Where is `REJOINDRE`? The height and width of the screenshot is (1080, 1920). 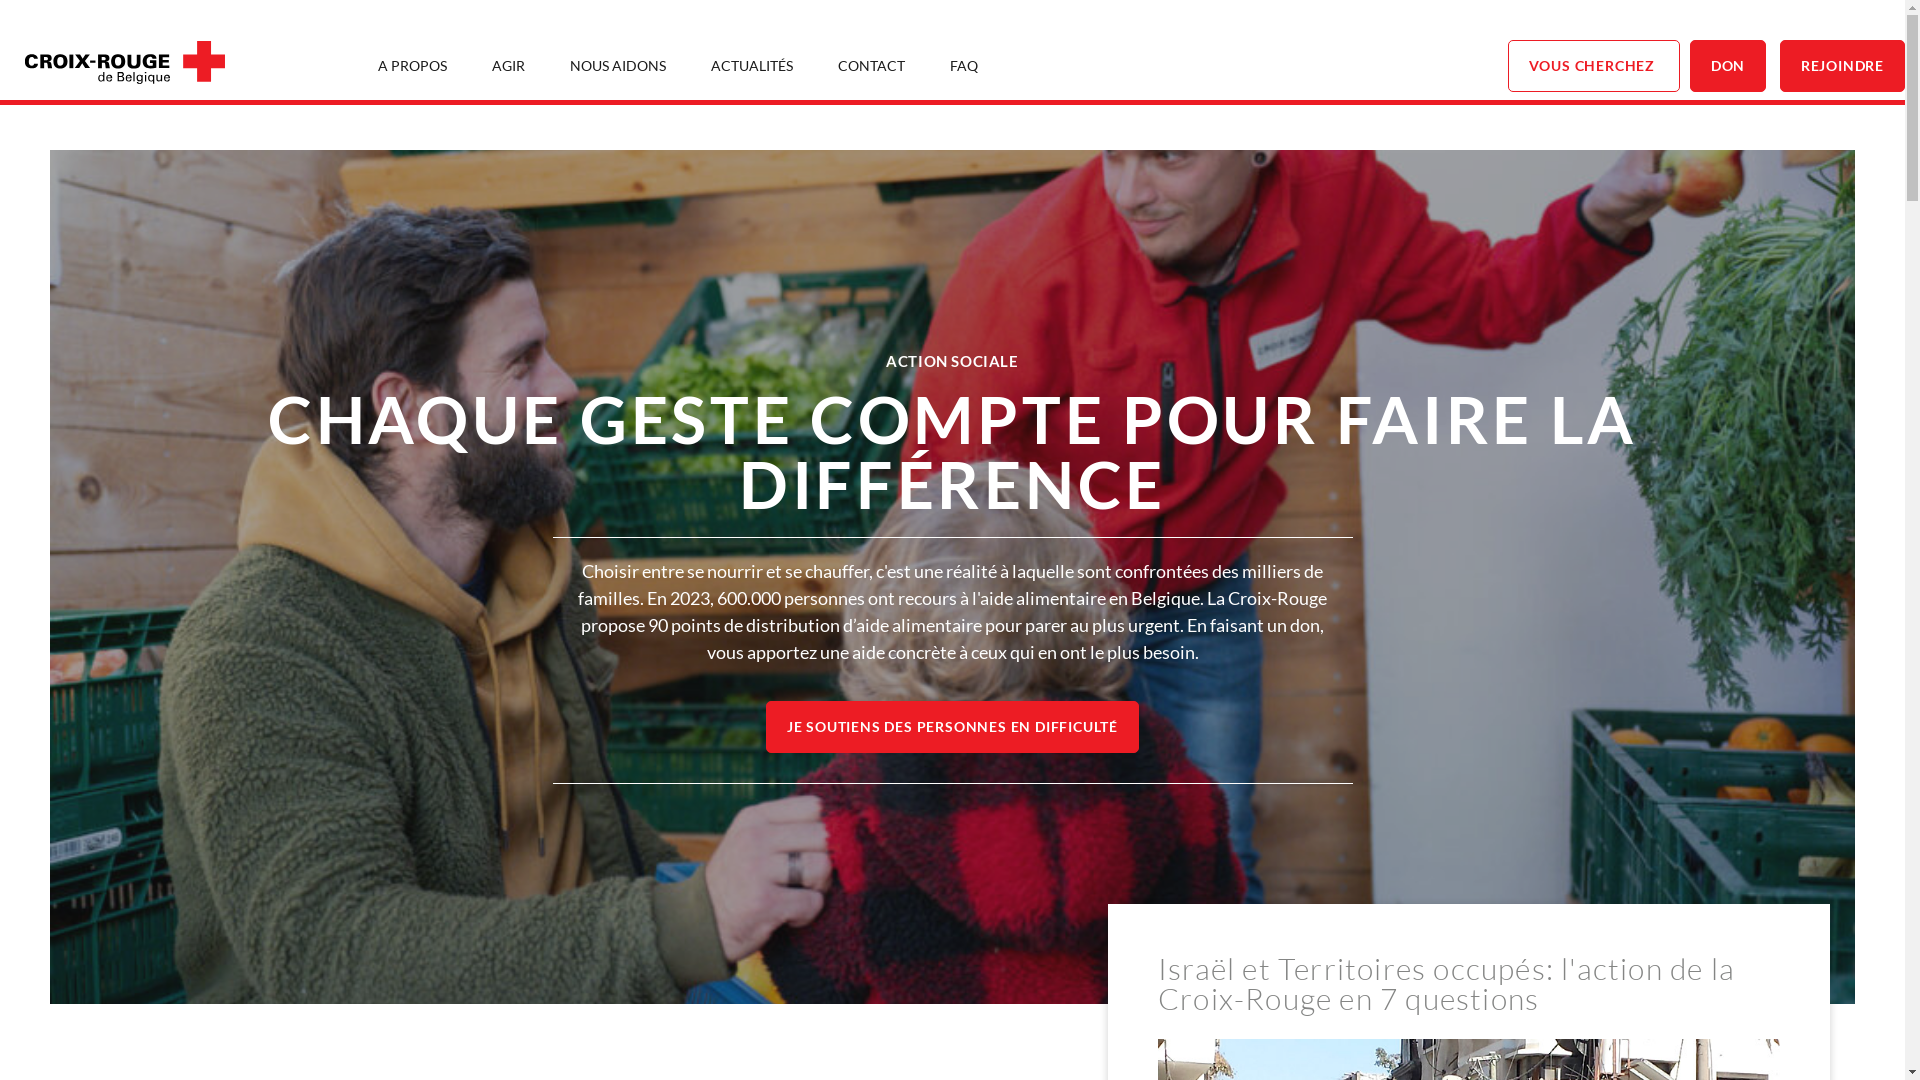
REJOINDRE is located at coordinates (1842, 66).